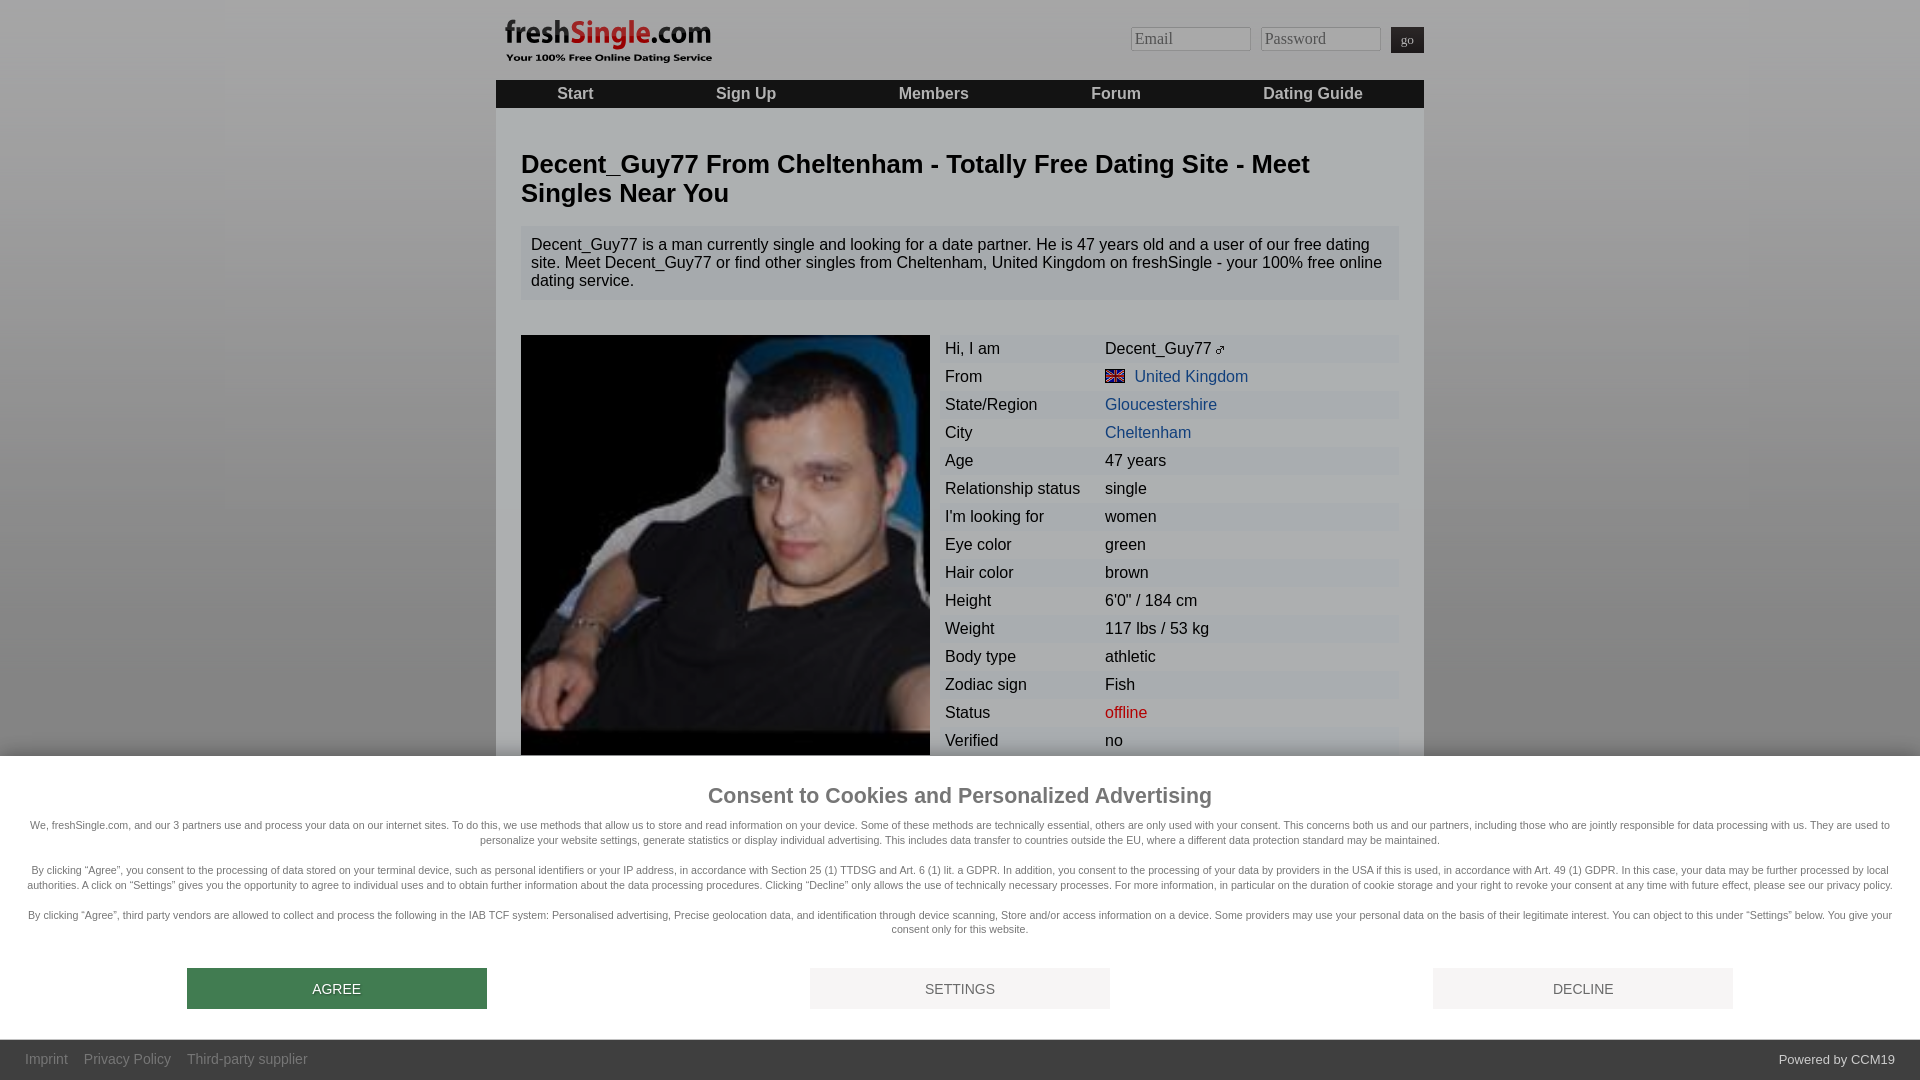 Image resolution: width=1920 pixels, height=1080 pixels. I want to click on Forum, so click(1115, 92).